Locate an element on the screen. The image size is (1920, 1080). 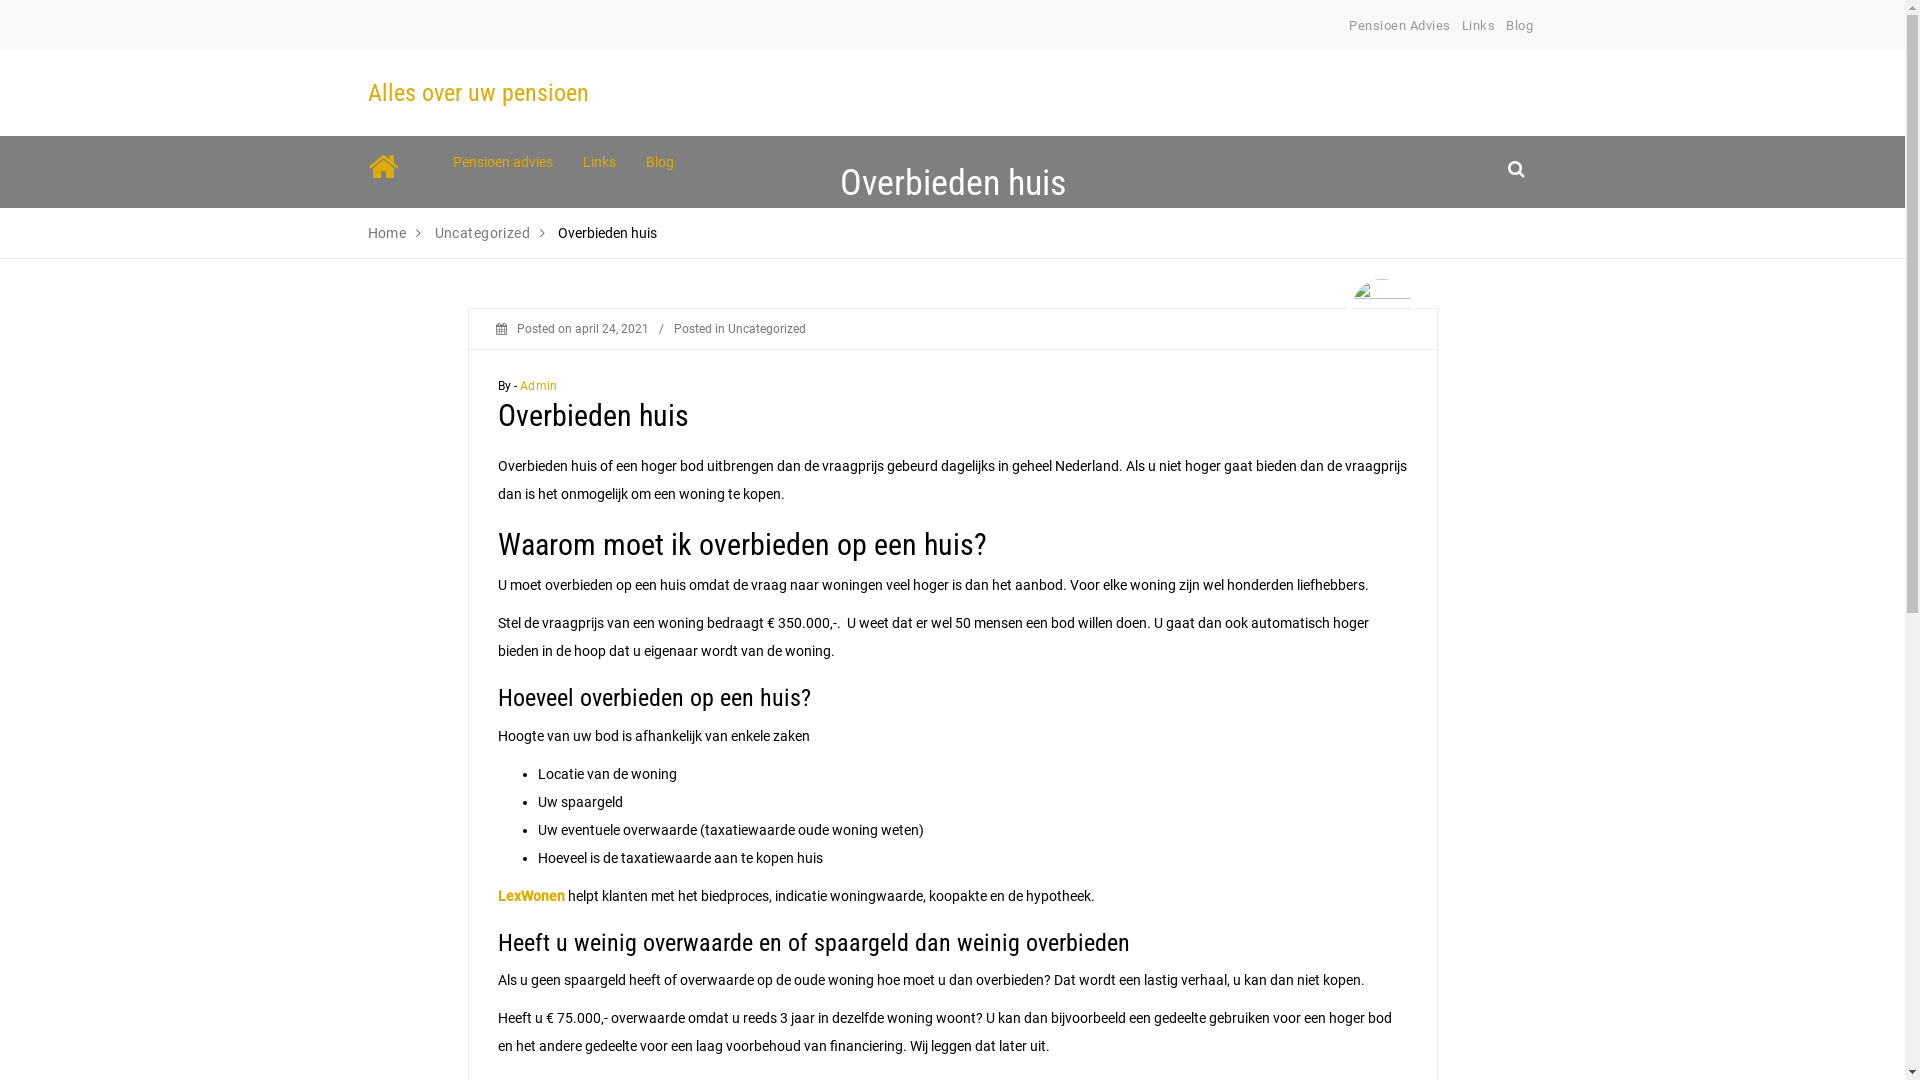
Blog is located at coordinates (659, 162).